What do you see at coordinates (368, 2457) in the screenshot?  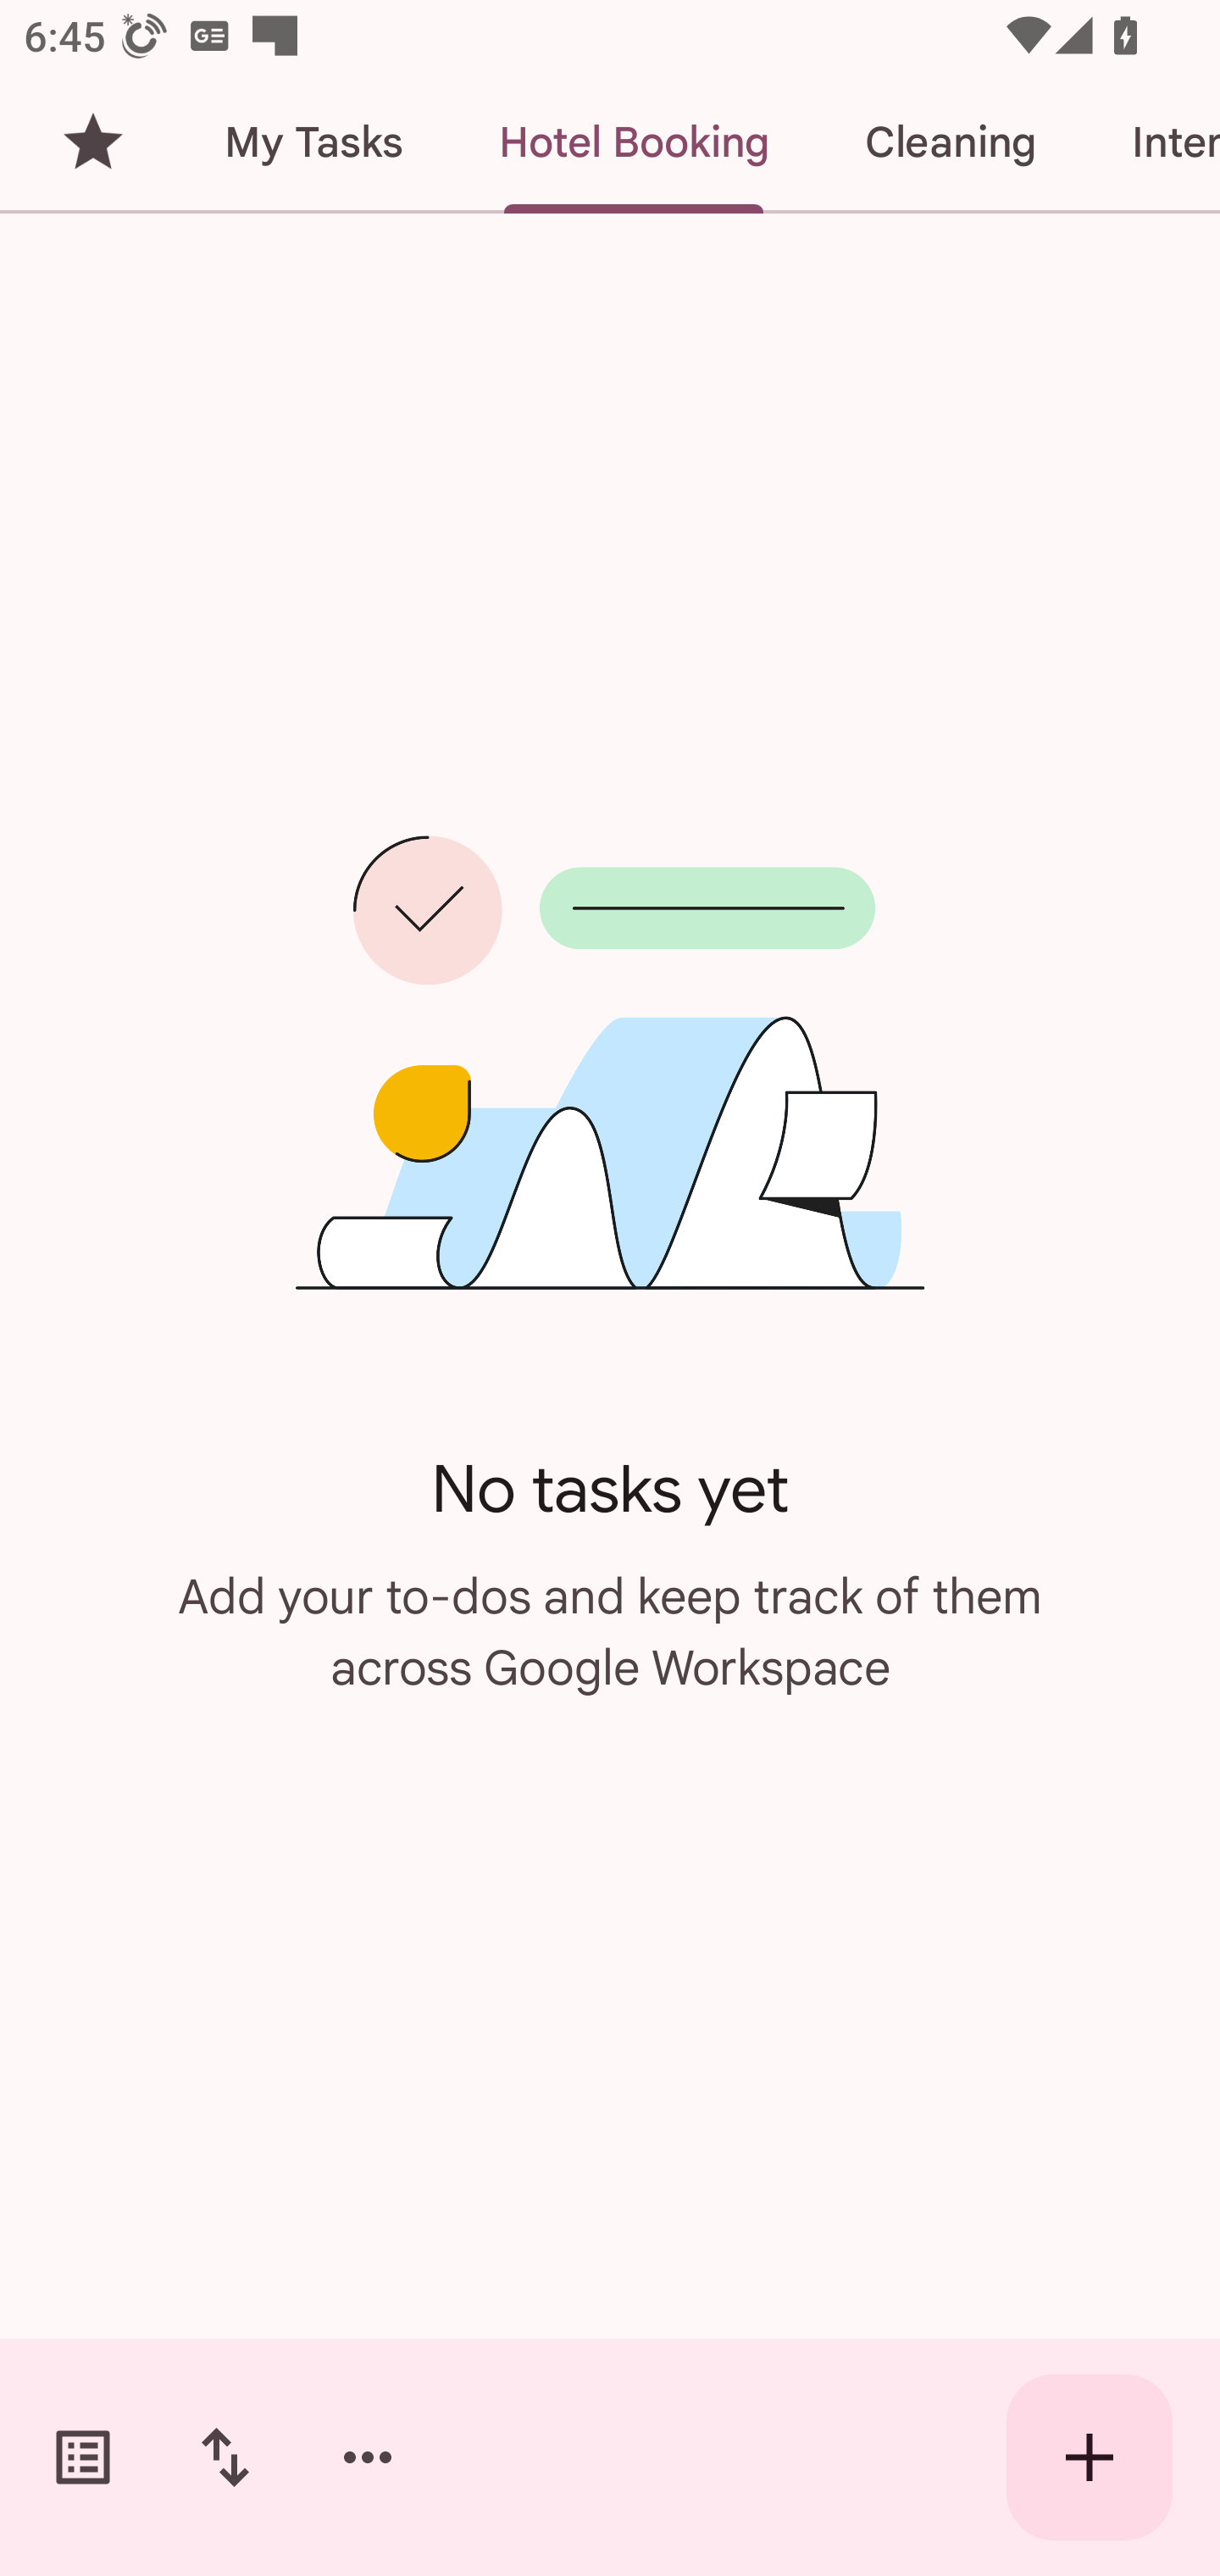 I see `More options` at bounding box center [368, 2457].